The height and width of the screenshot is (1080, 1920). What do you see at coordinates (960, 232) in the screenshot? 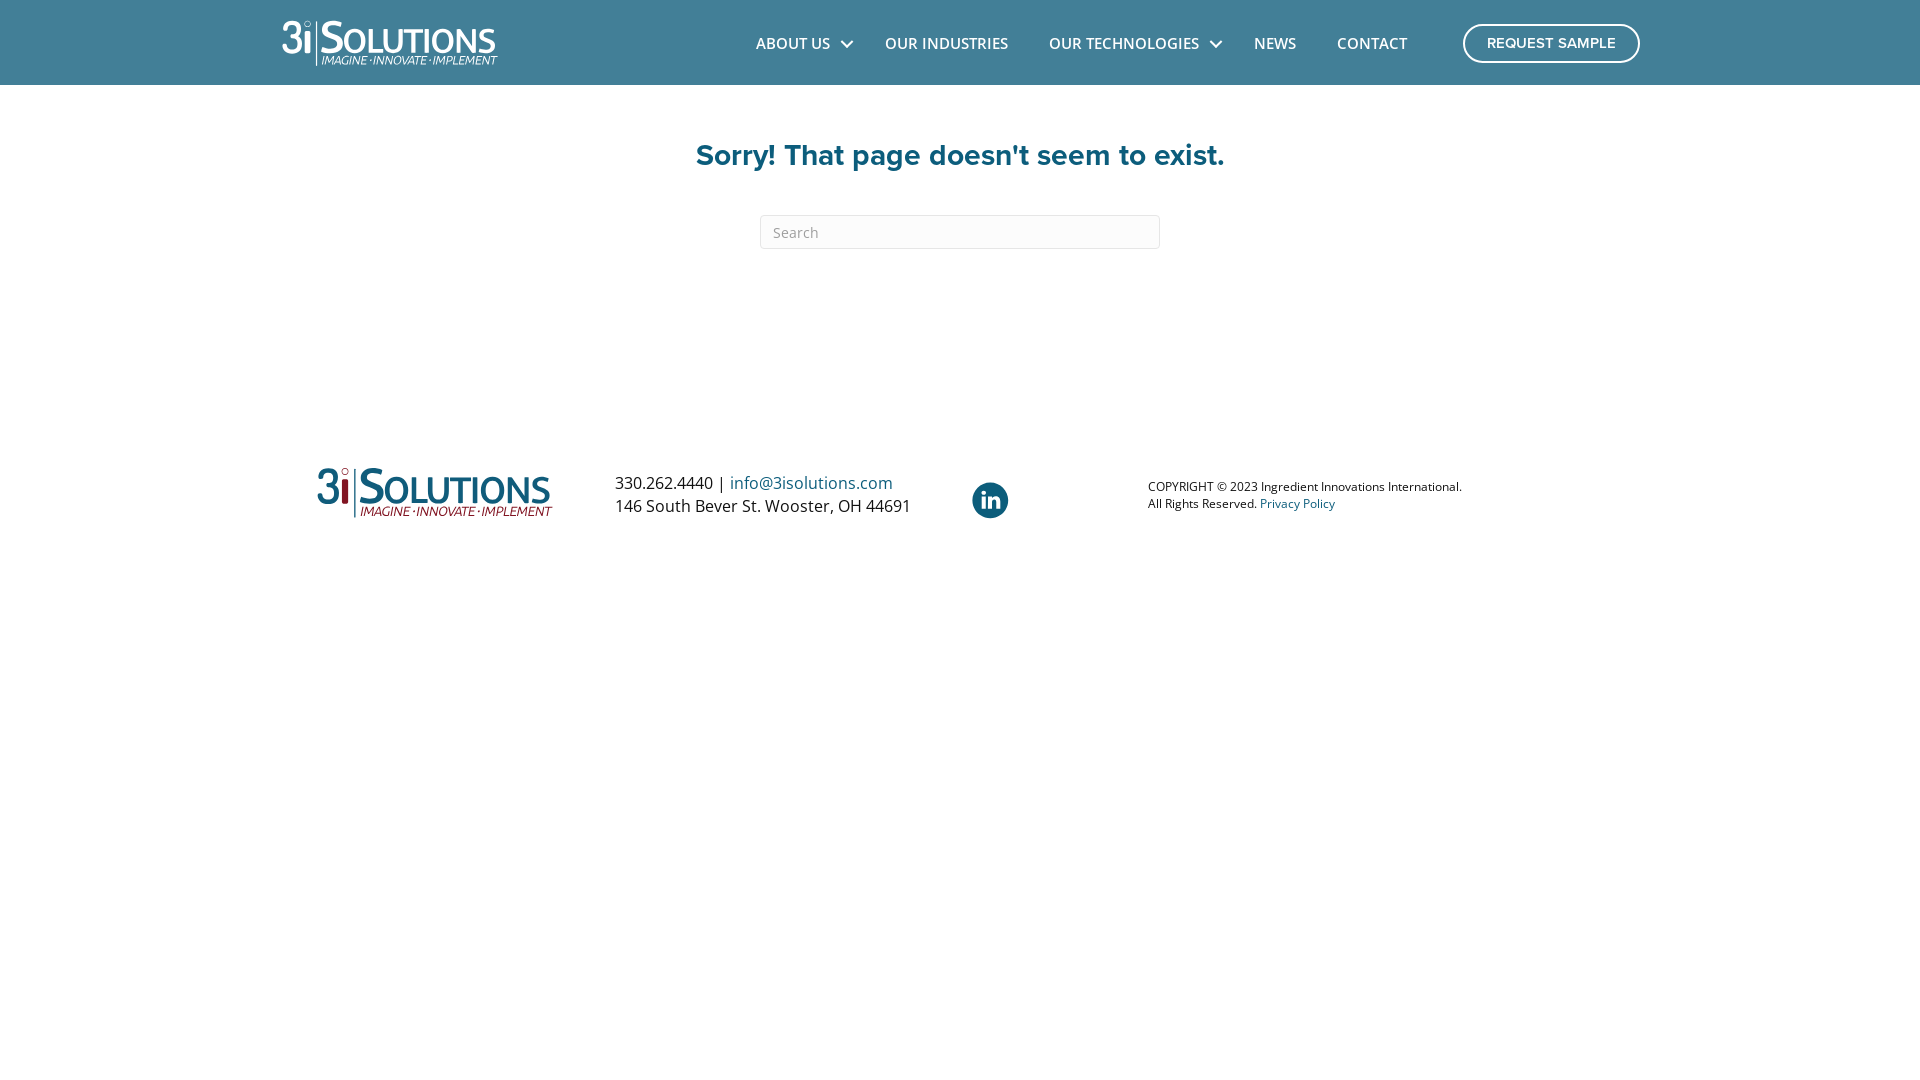
I see `Type and press Enter to search.` at bounding box center [960, 232].